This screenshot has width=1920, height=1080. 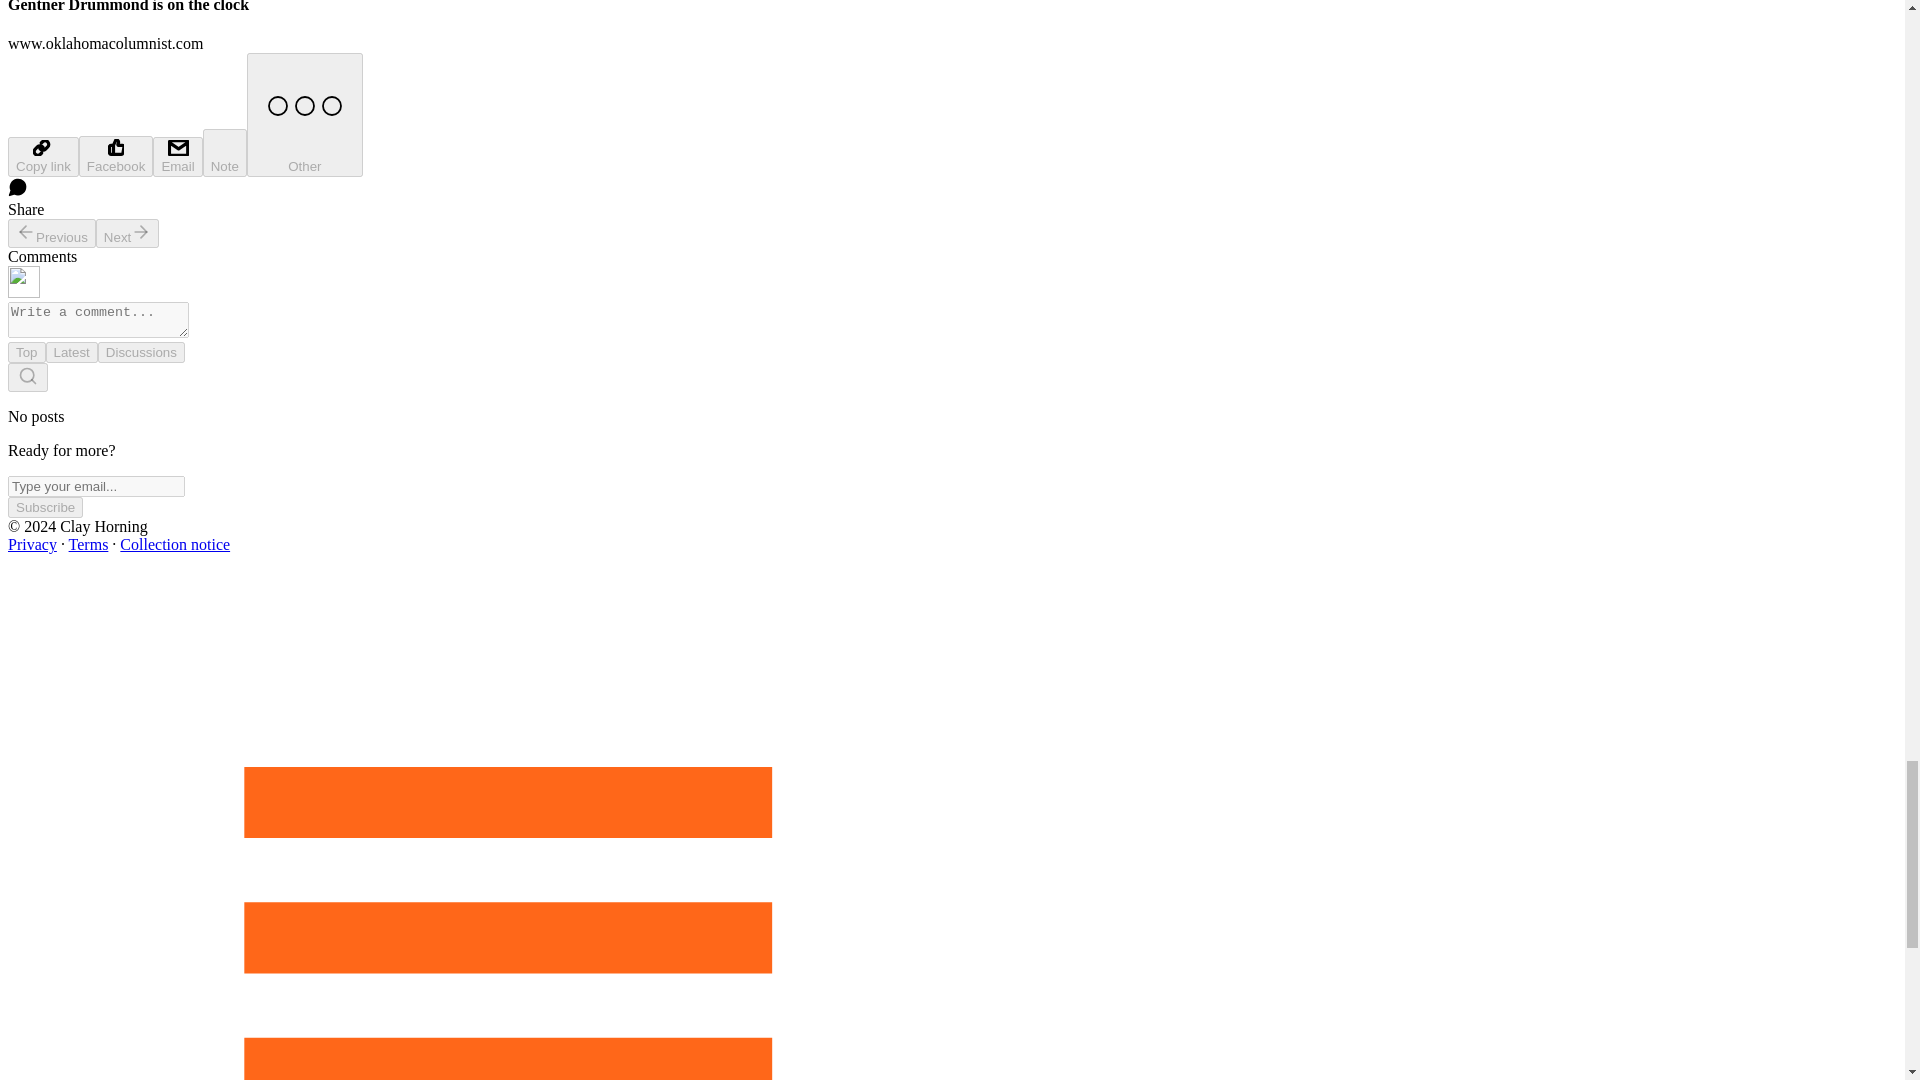 What do you see at coordinates (177, 157) in the screenshot?
I see `Email` at bounding box center [177, 157].